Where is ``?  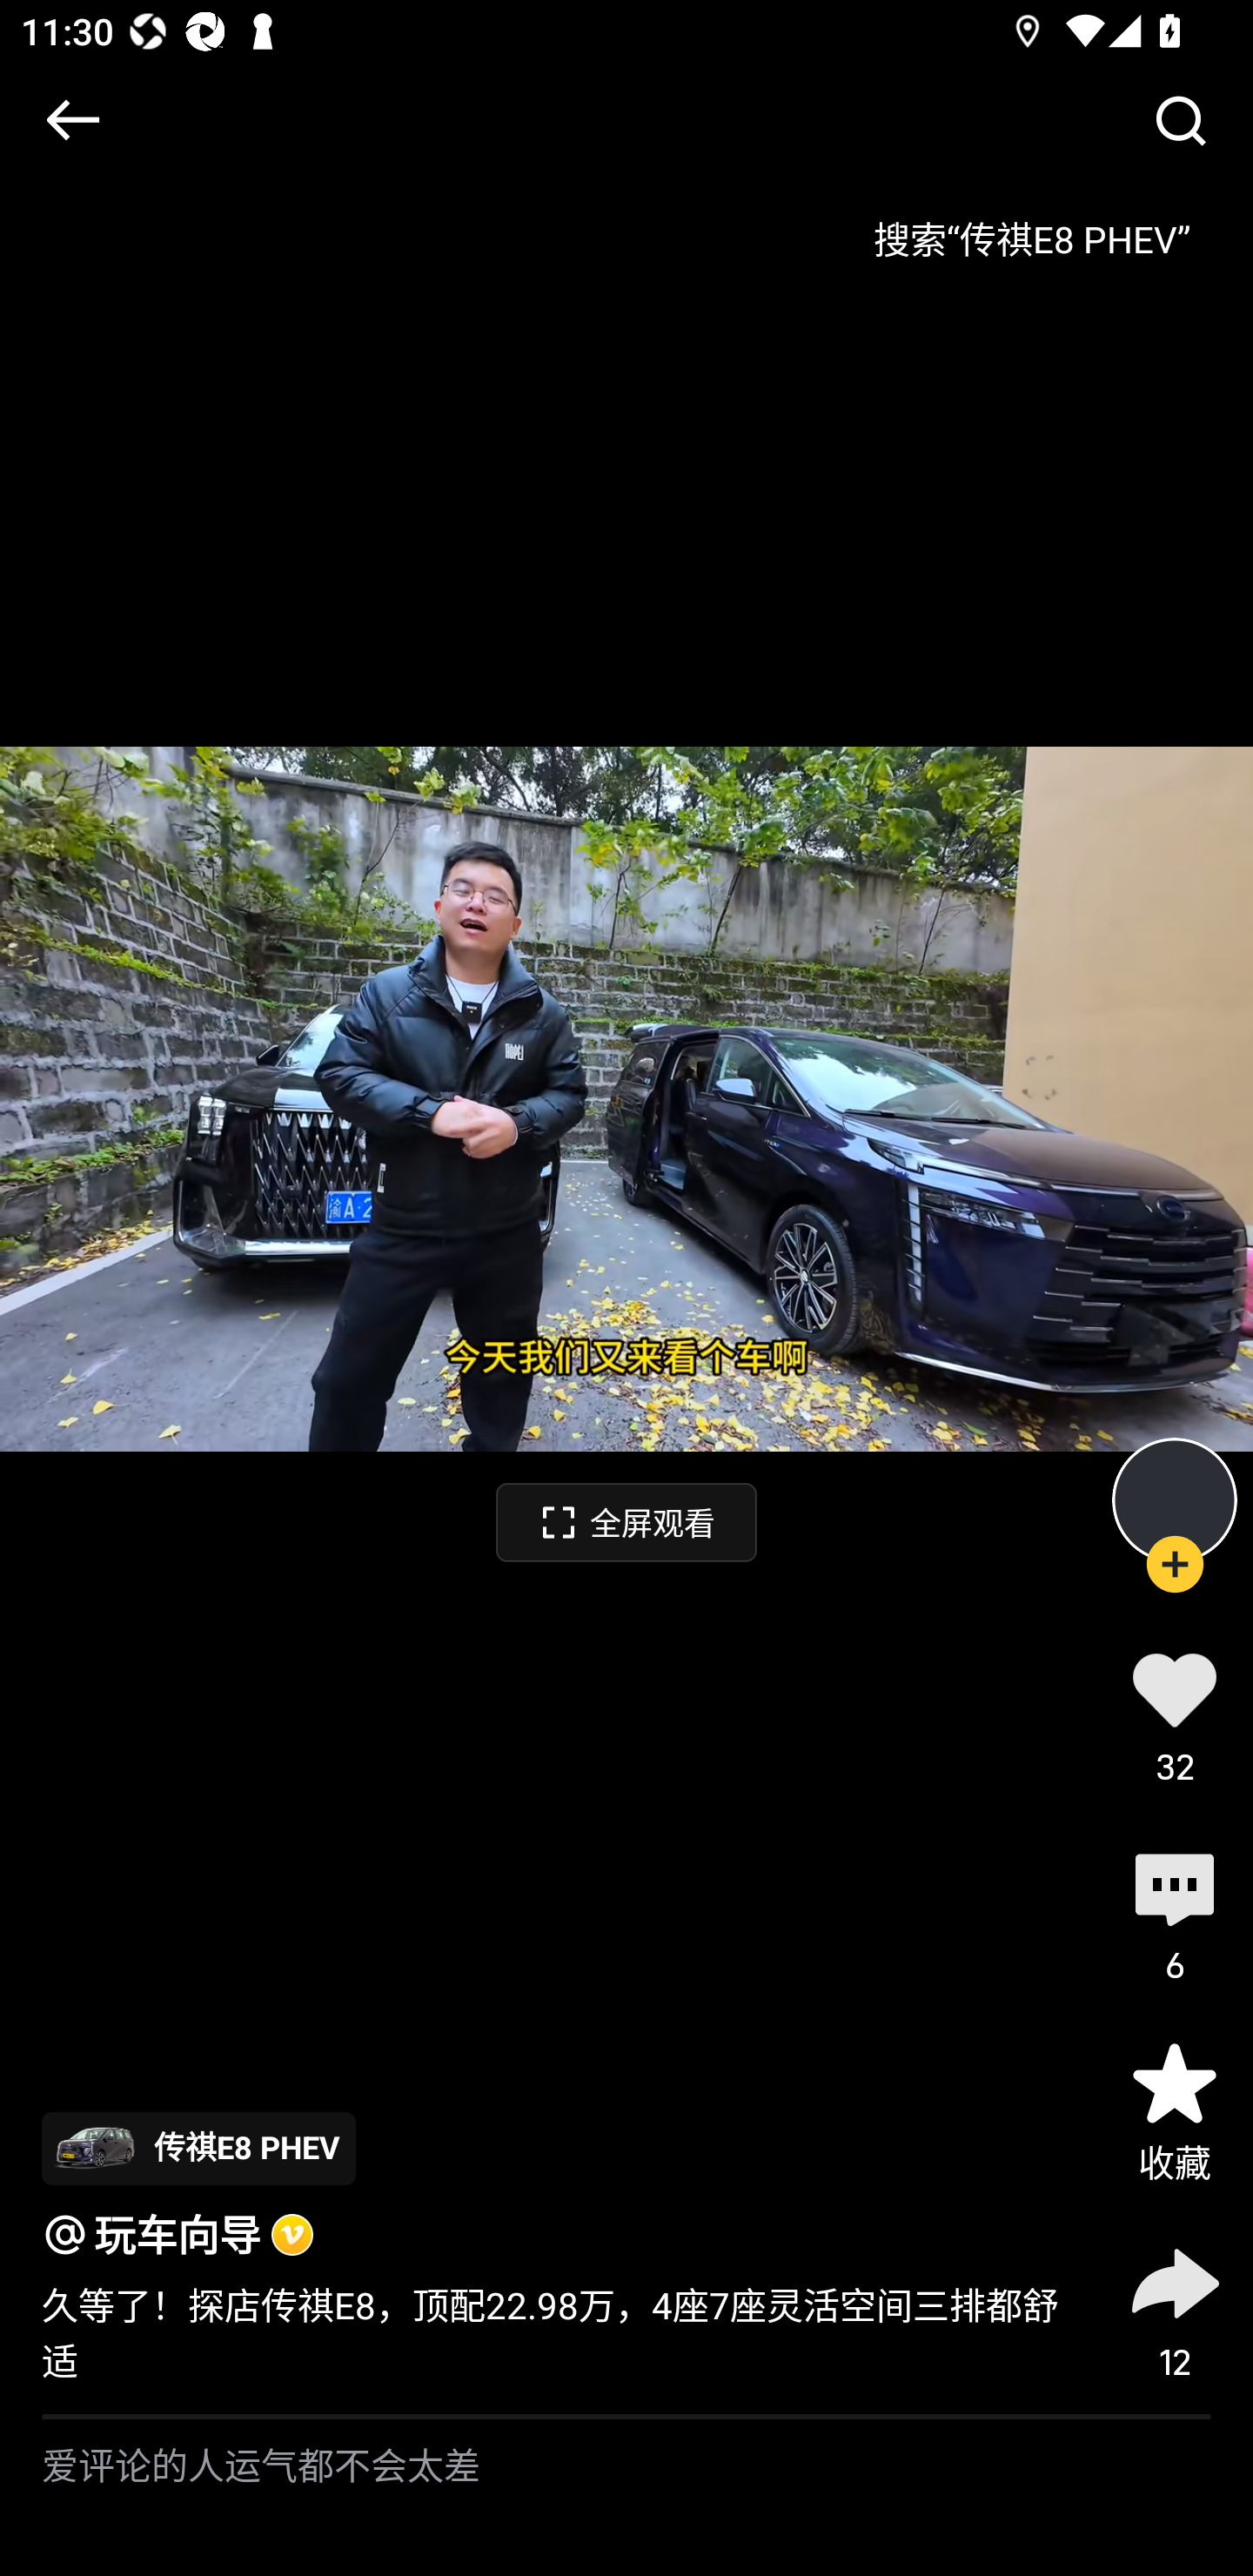
 is located at coordinates (1180, 120).